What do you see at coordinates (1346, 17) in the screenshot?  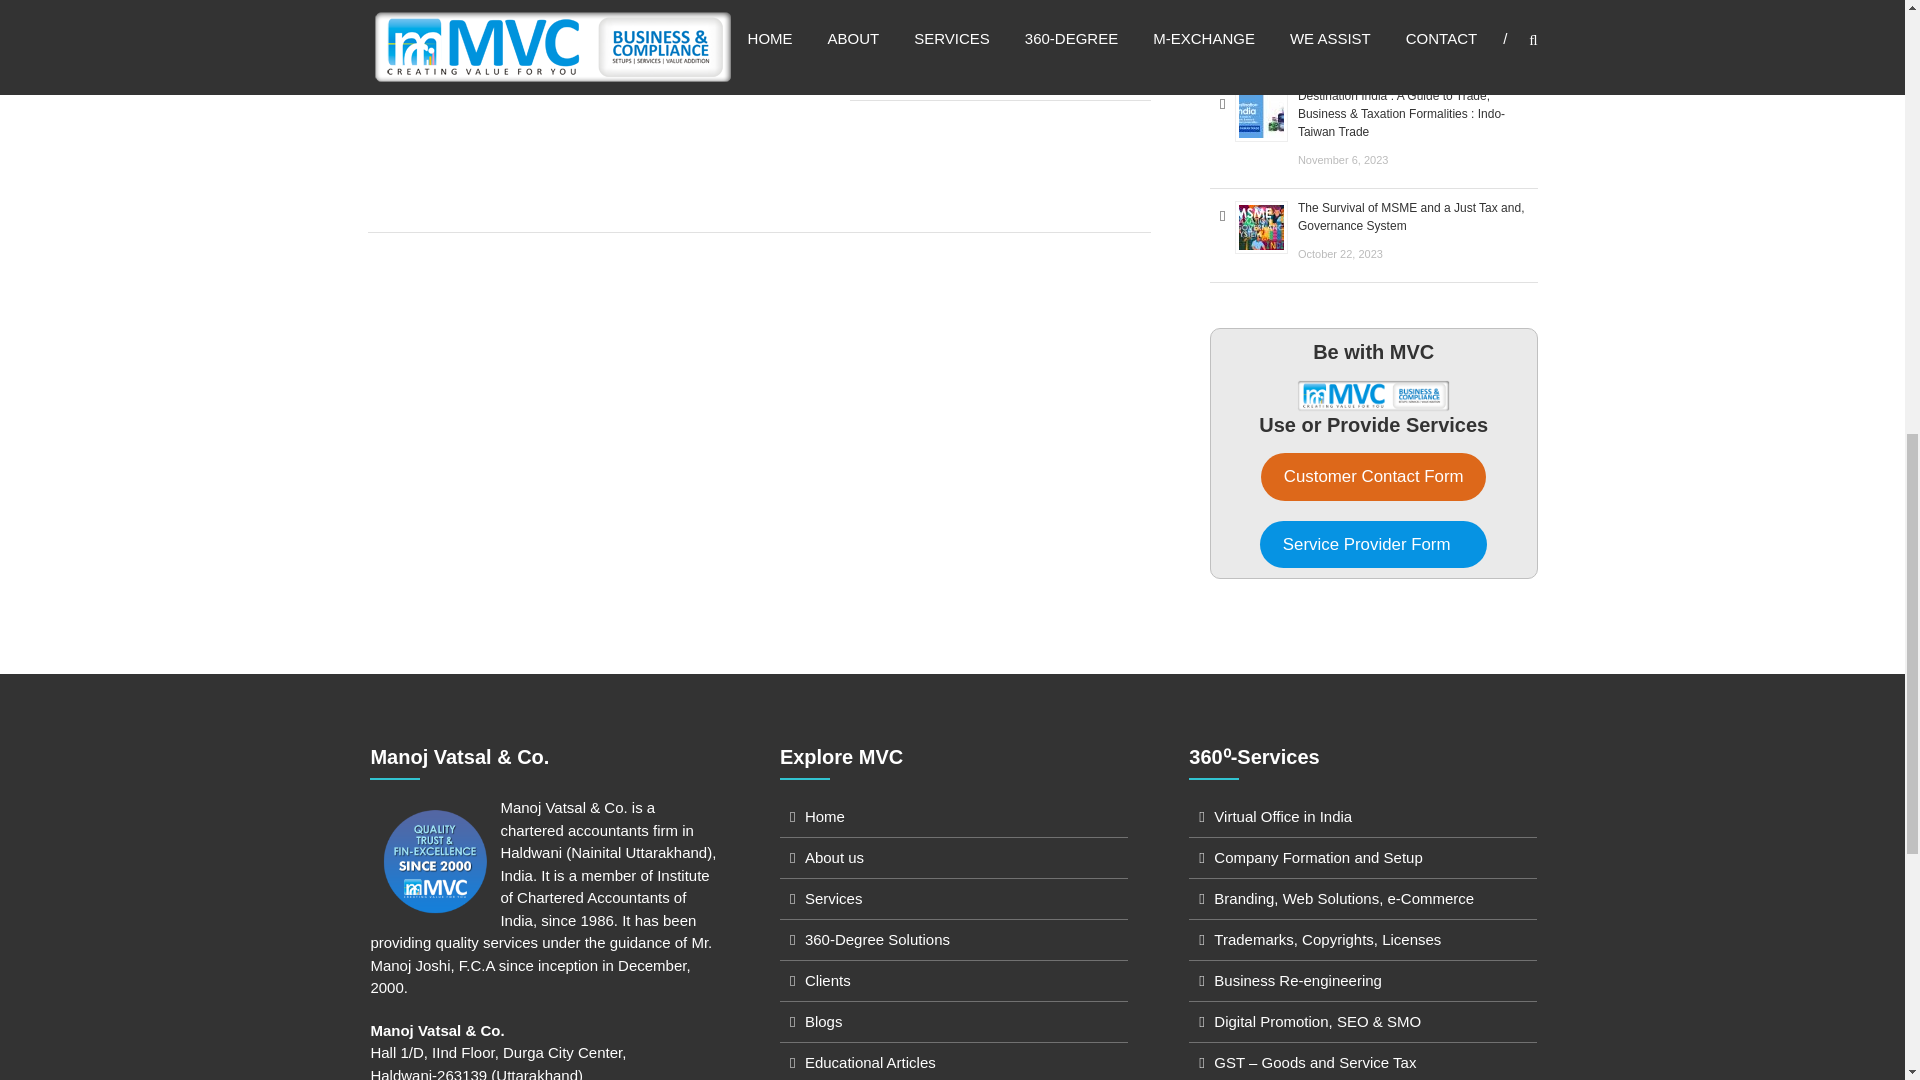 I see `Indo Taiwan Trade` at bounding box center [1346, 17].